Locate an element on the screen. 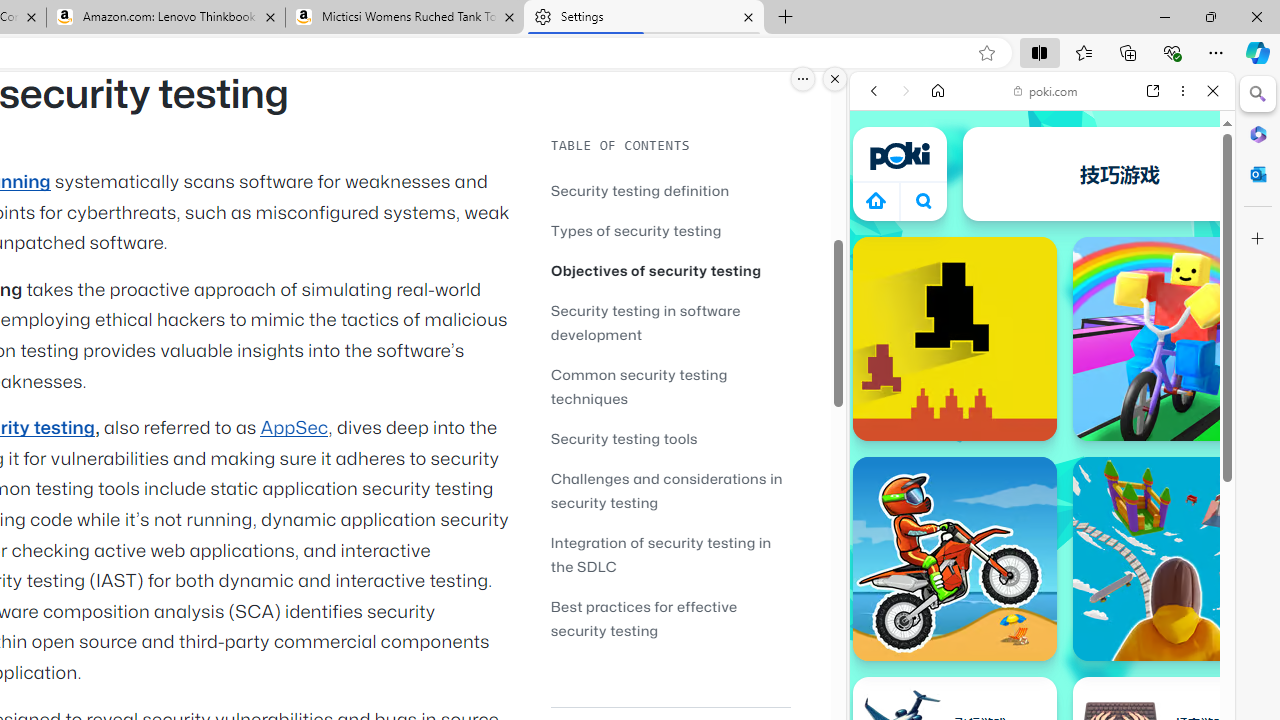  Integration of security testing in the SDLC is located at coordinates (670, 554).